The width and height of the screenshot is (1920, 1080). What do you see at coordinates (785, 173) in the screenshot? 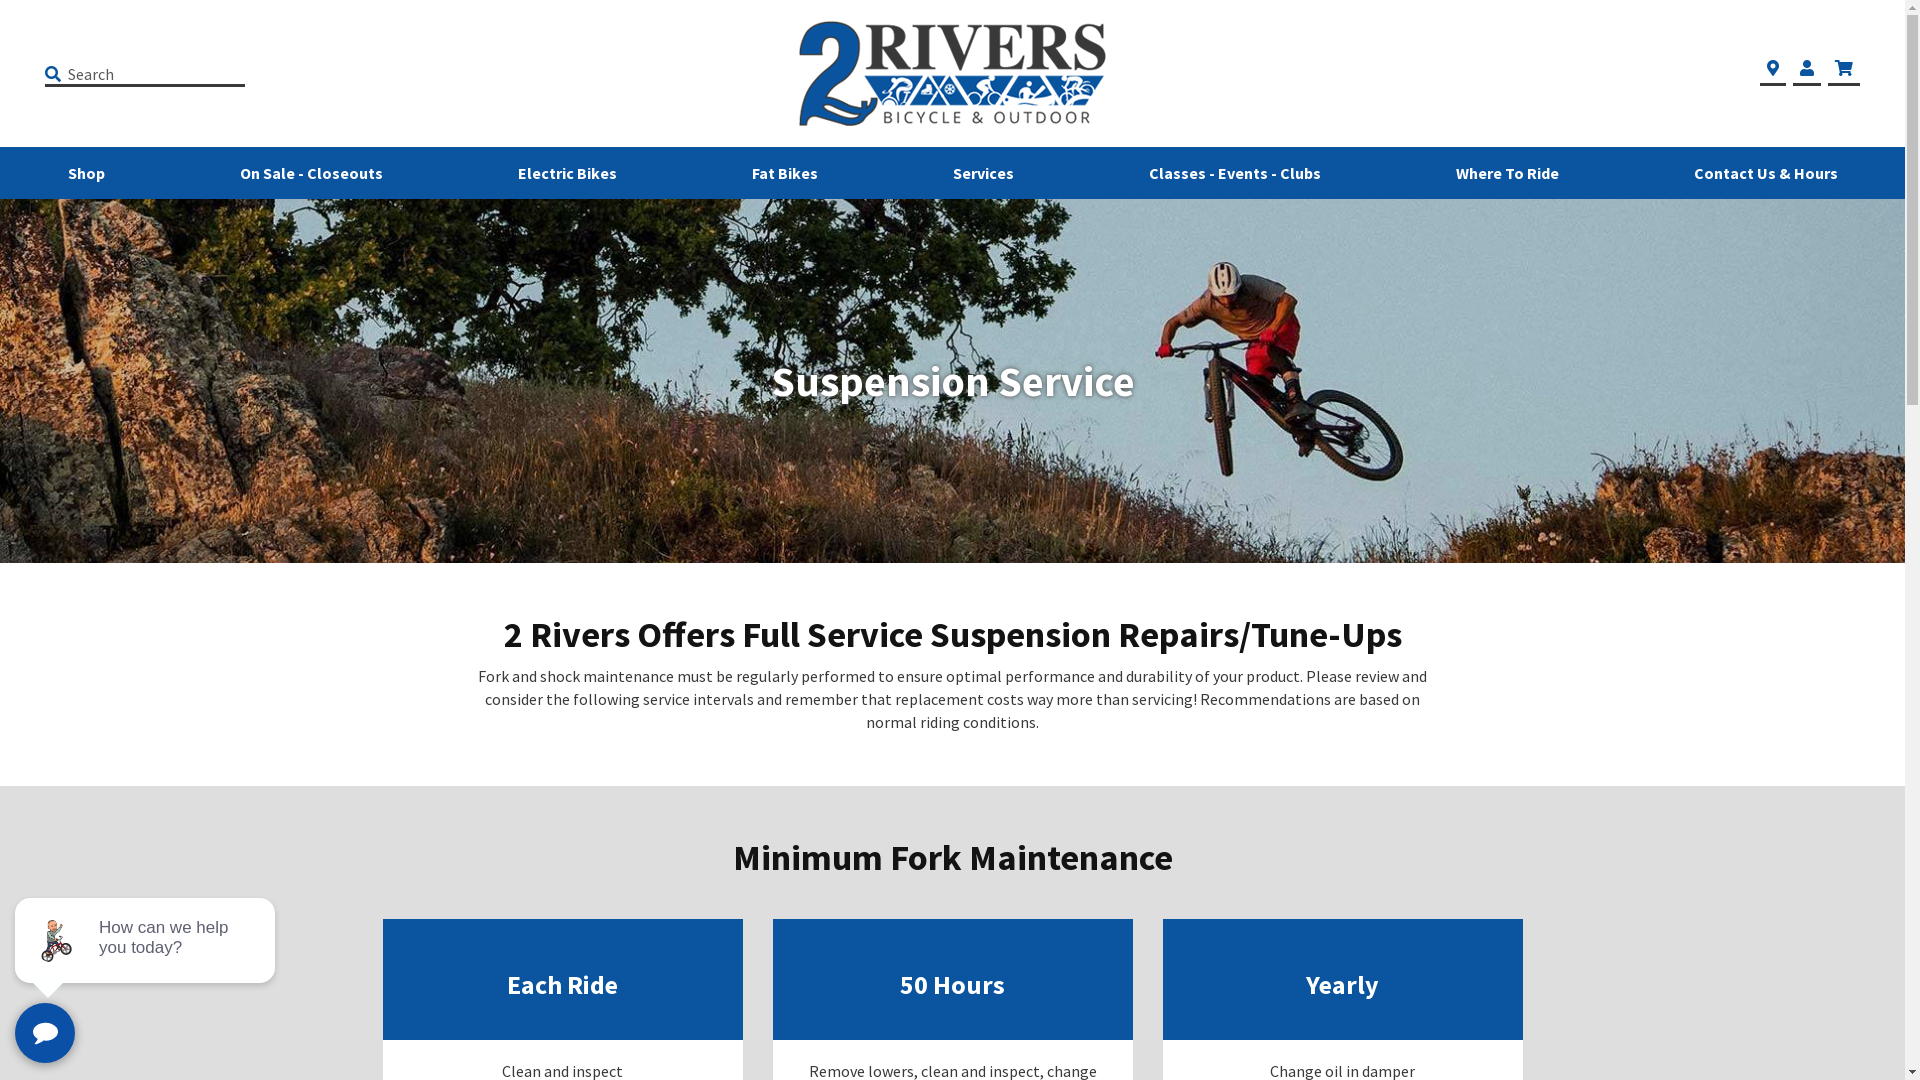
I see `Fat Bikes` at bounding box center [785, 173].